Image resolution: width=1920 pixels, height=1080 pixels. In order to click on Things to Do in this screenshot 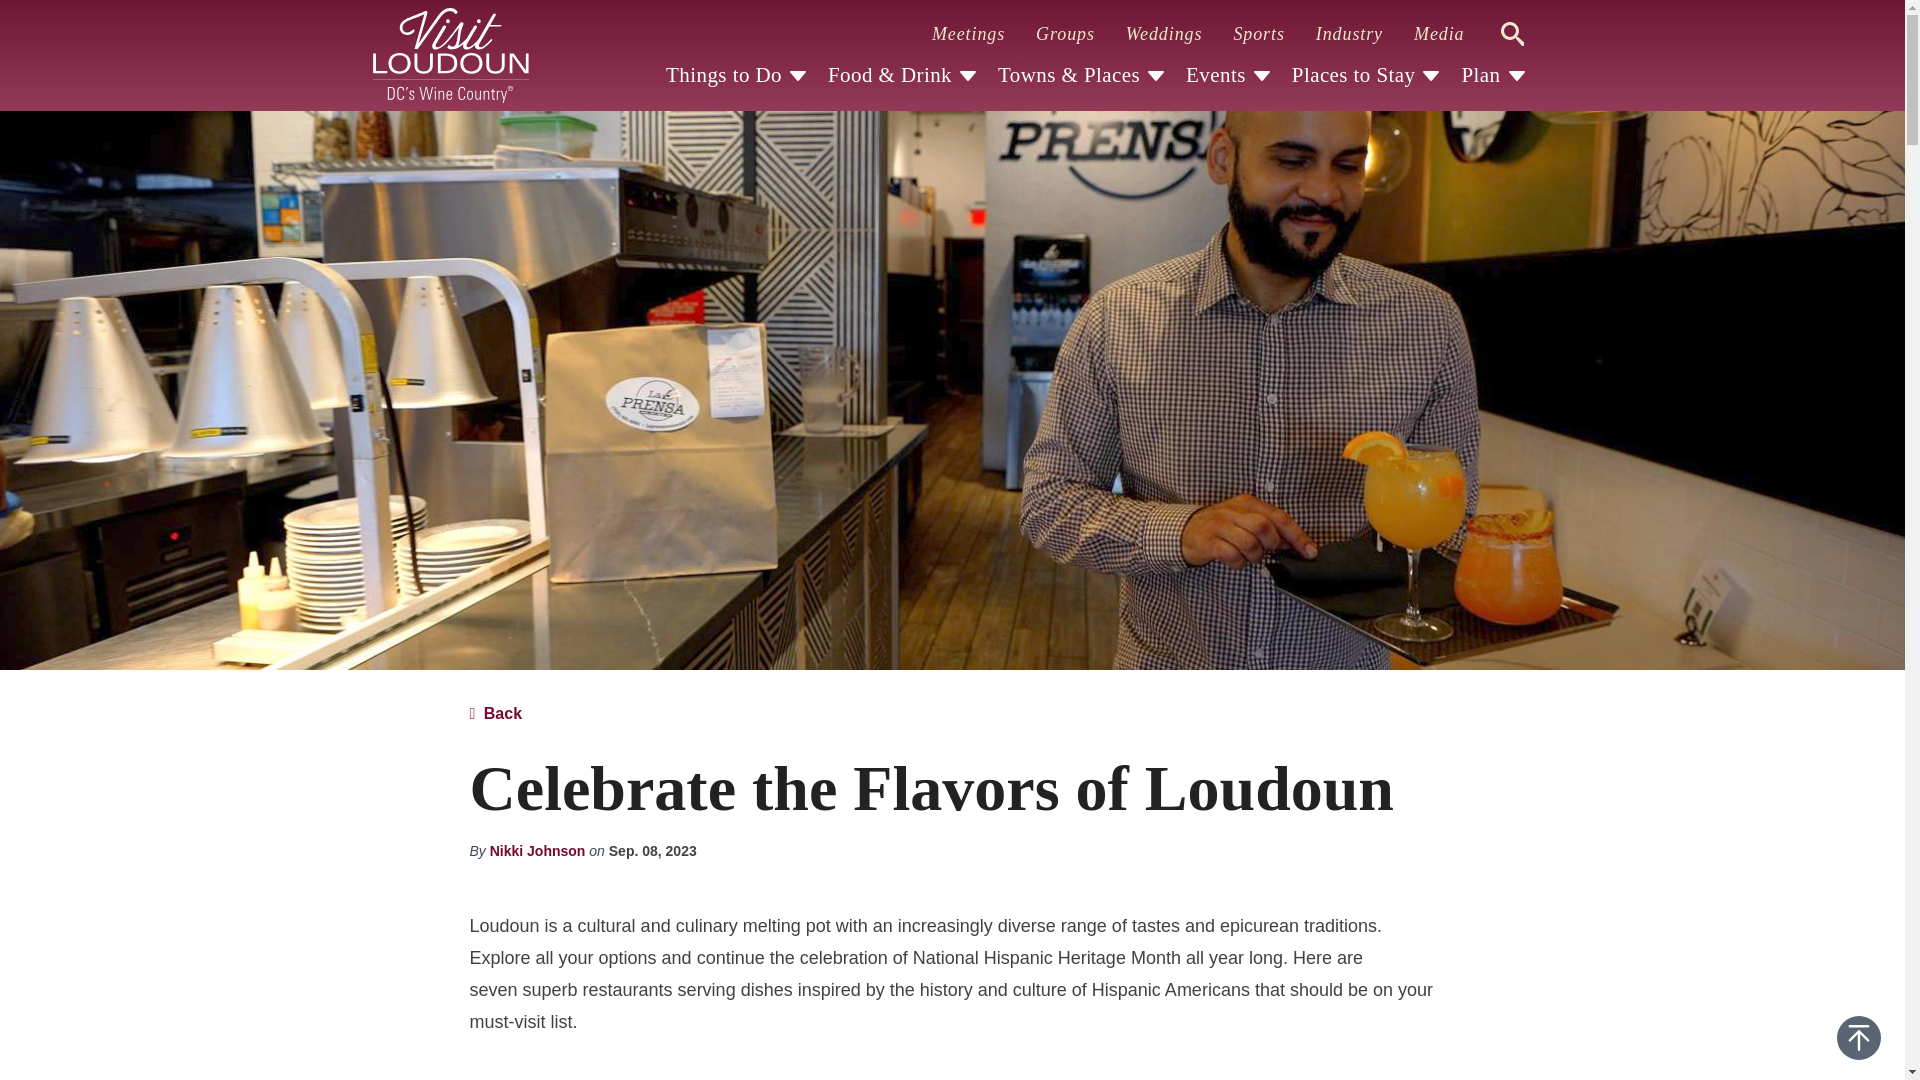, I will do `click(724, 75)`.